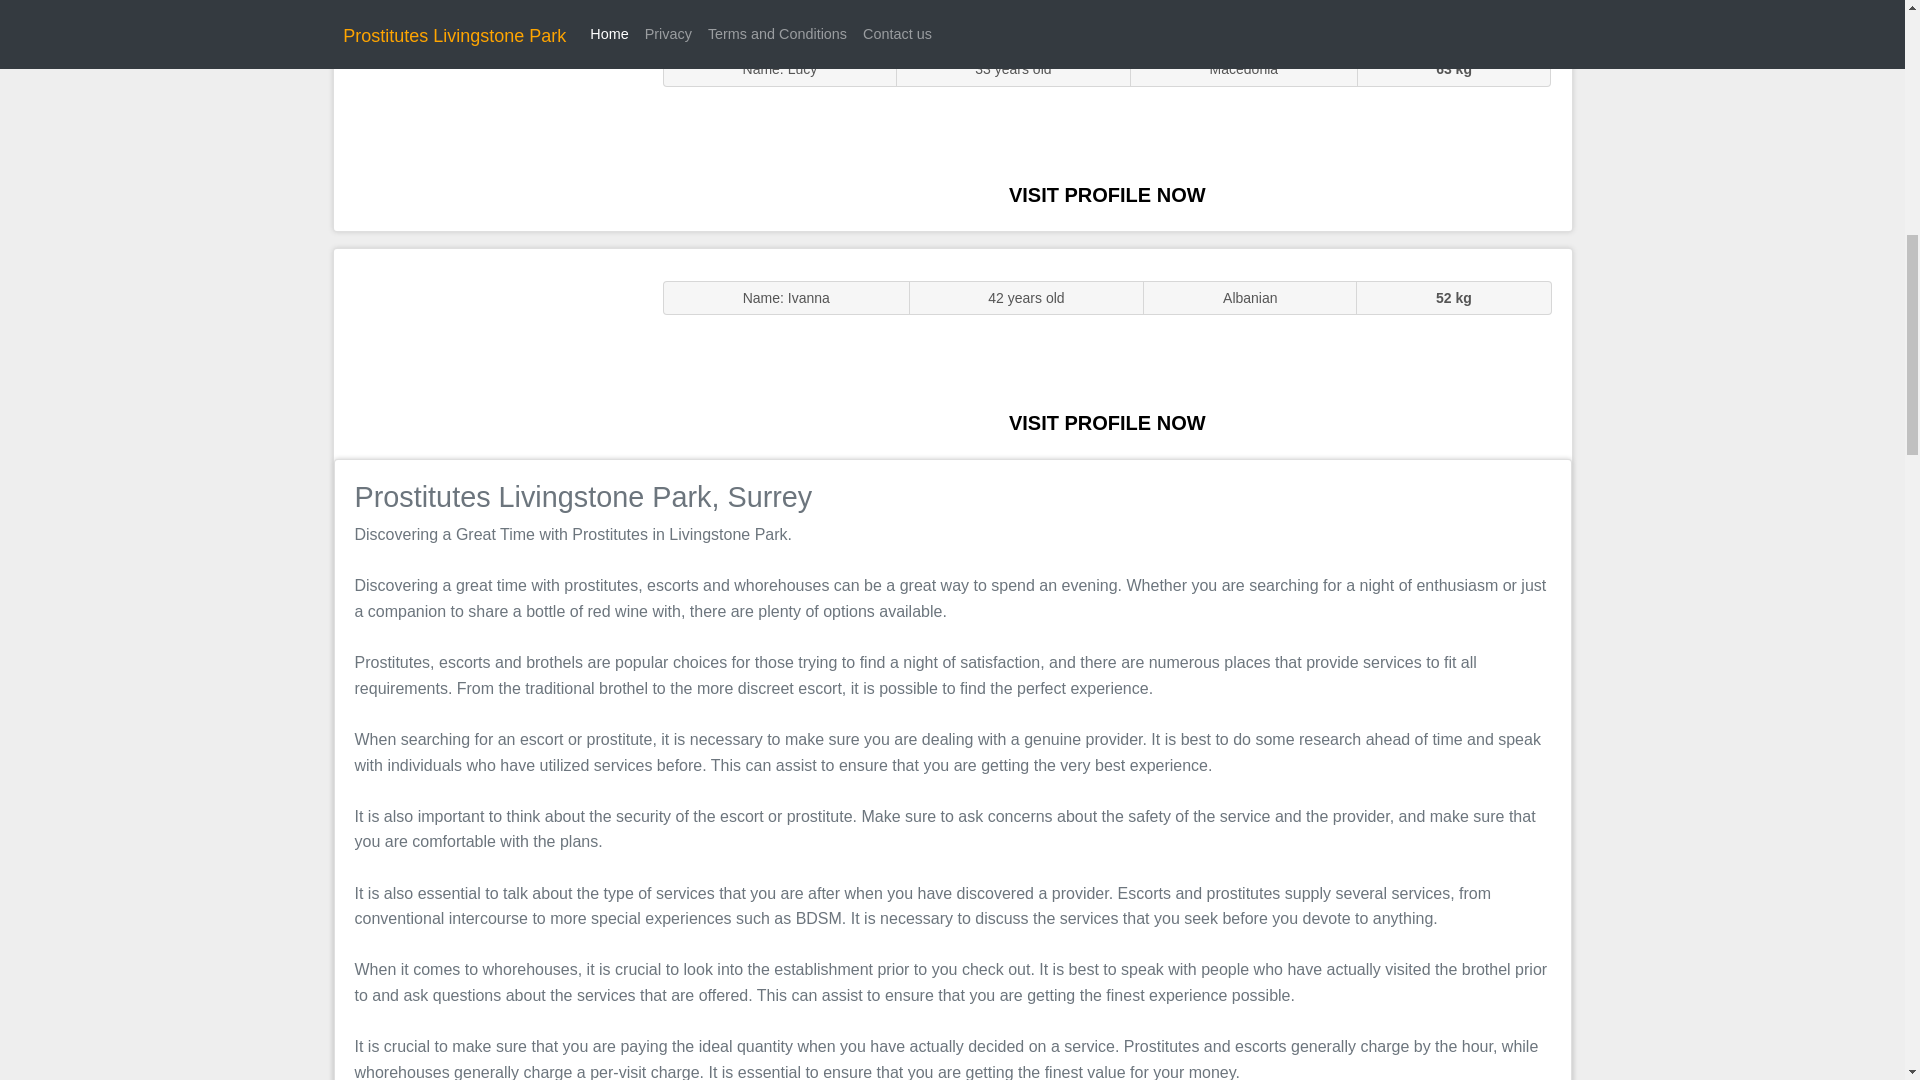 The height and width of the screenshot is (1080, 1920). Describe the element at coordinates (1107, 422) in the screenshot. I see `VISIT PROFILE NOW` at that location.